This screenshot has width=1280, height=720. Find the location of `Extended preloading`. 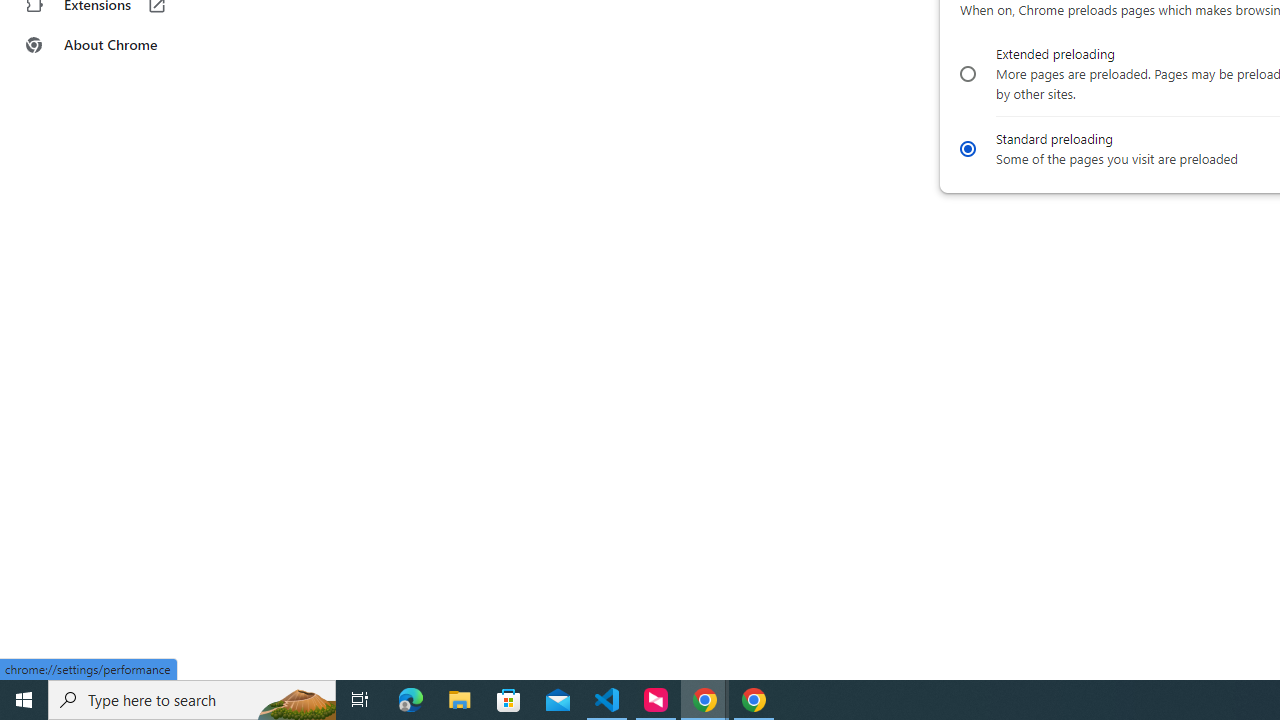

Extended preloading is located at coordinates (966, 74).